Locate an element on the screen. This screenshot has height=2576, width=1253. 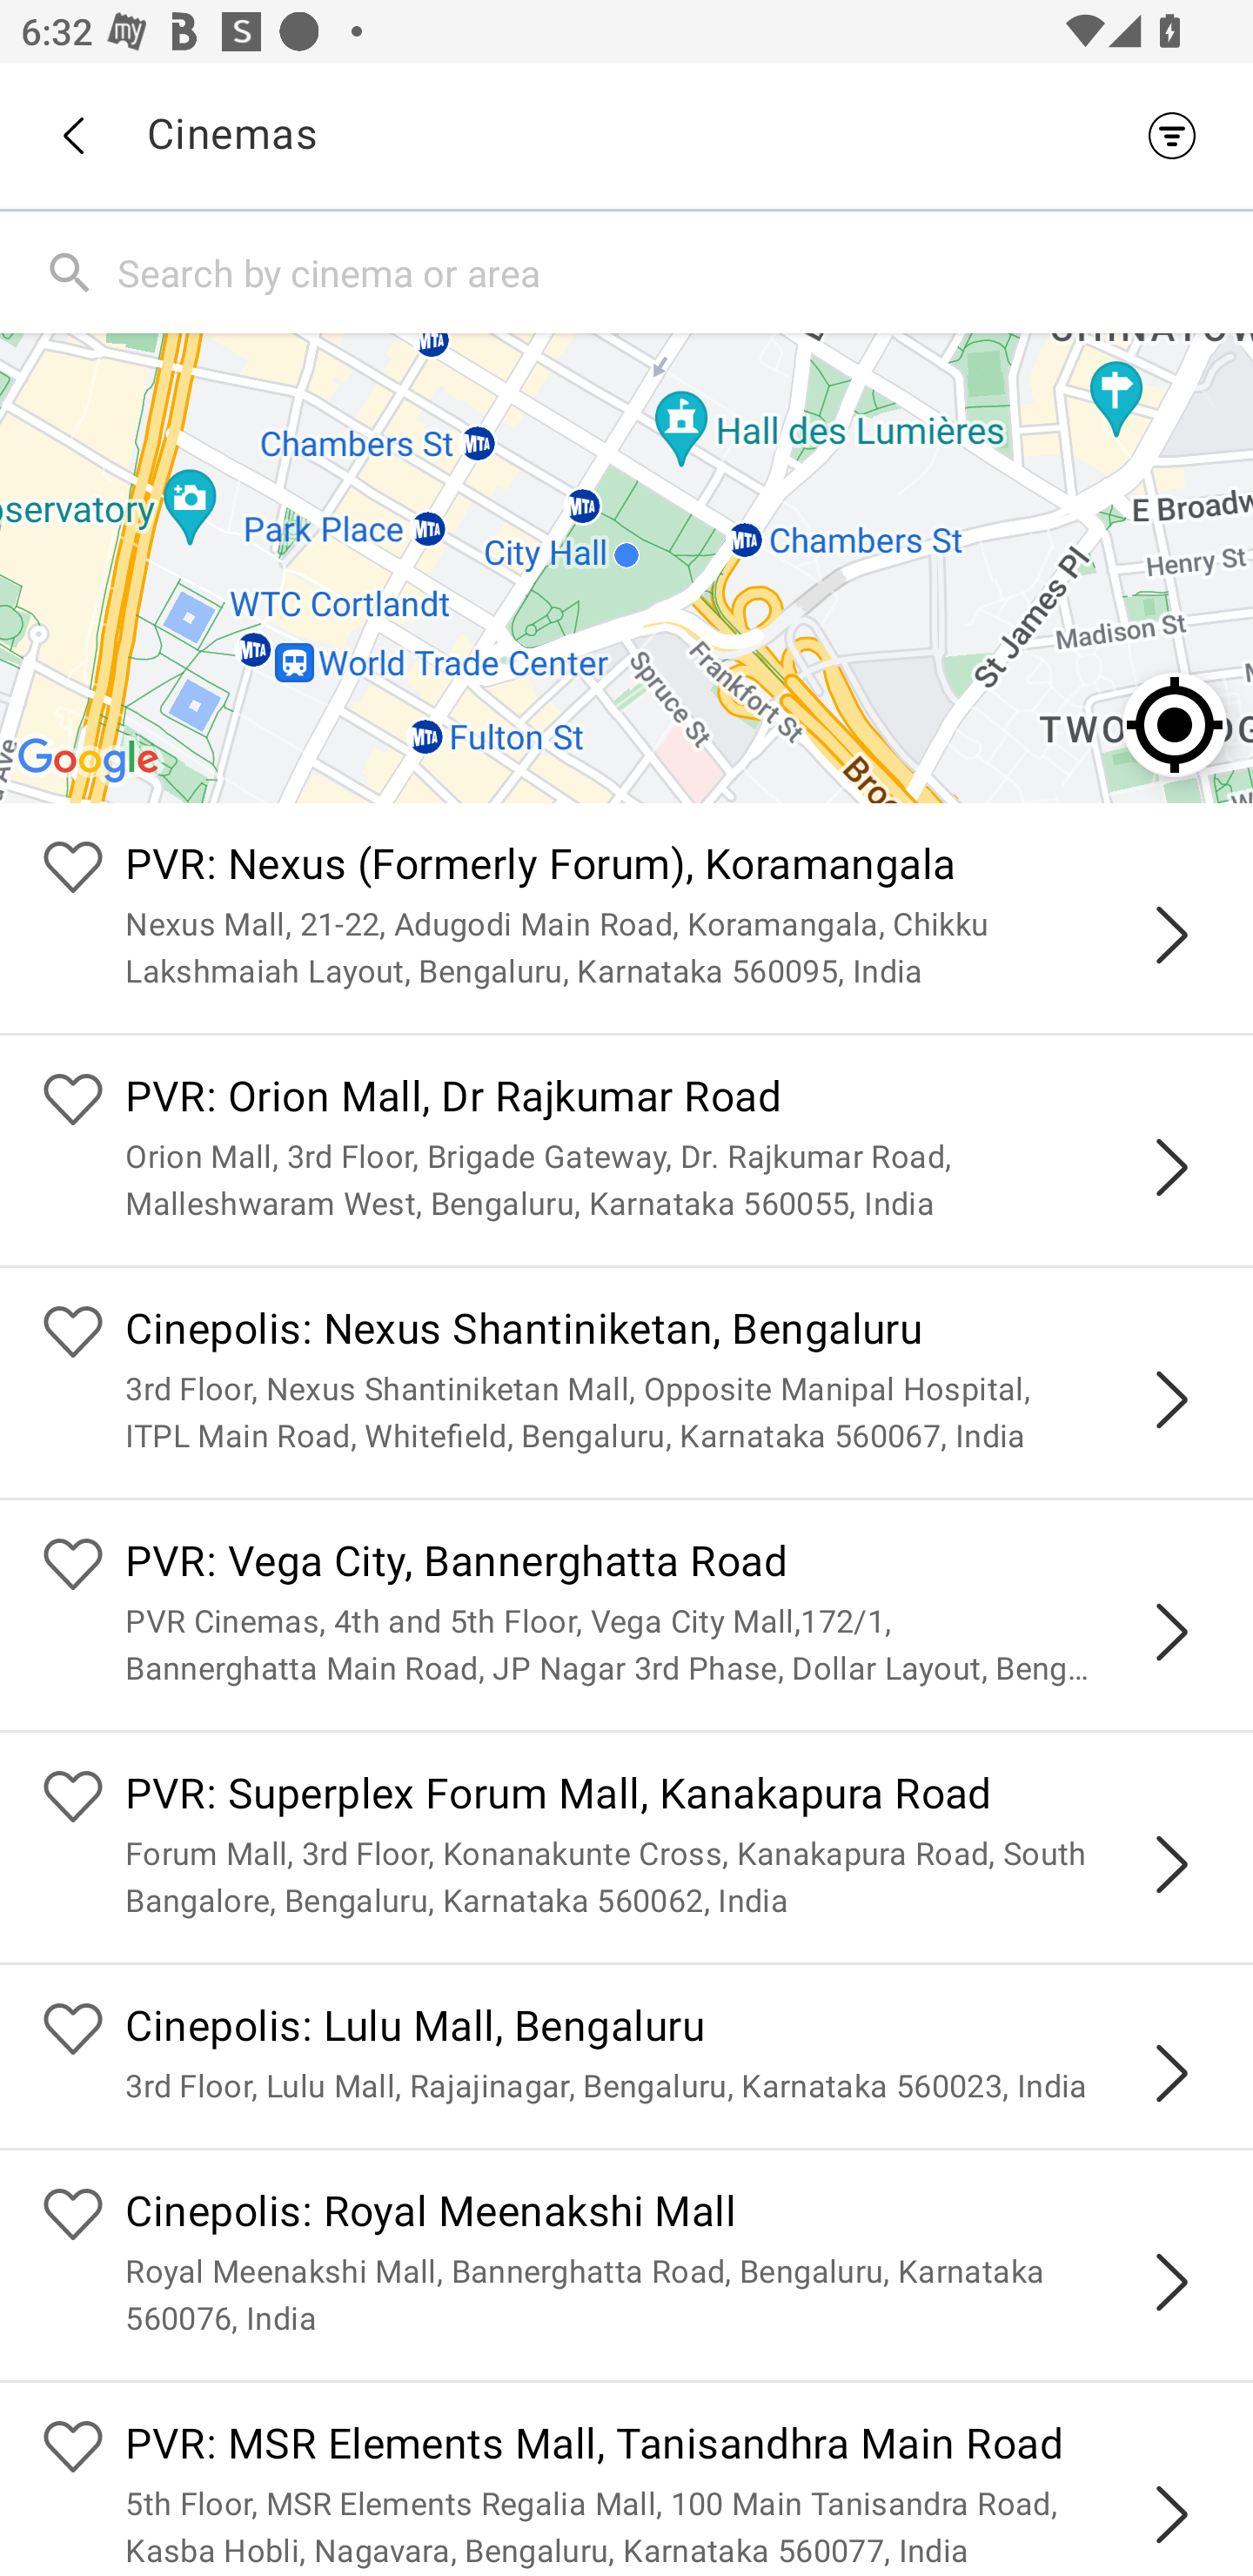
 is located at coordinates (1171, 1168).